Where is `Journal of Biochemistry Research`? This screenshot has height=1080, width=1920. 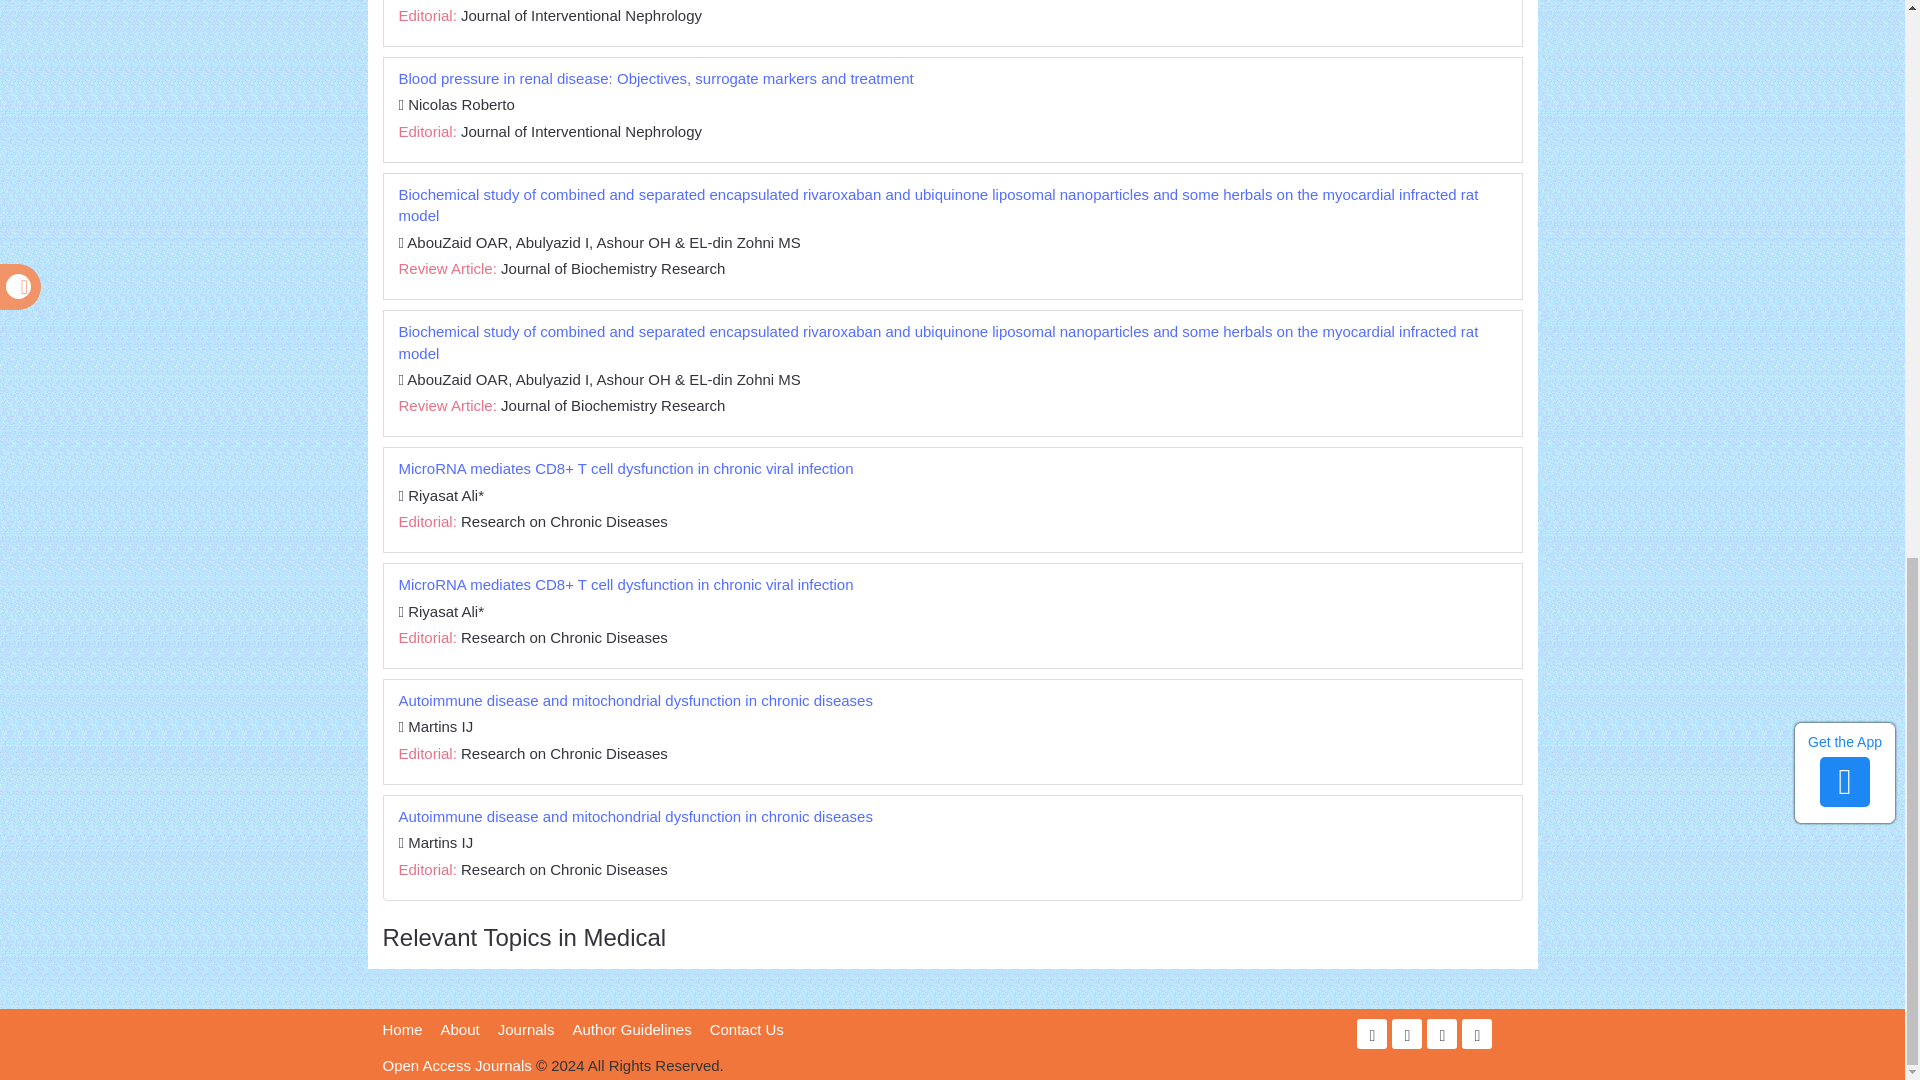 Journal of Biochemistry Research is located at coordinates (613, 268).